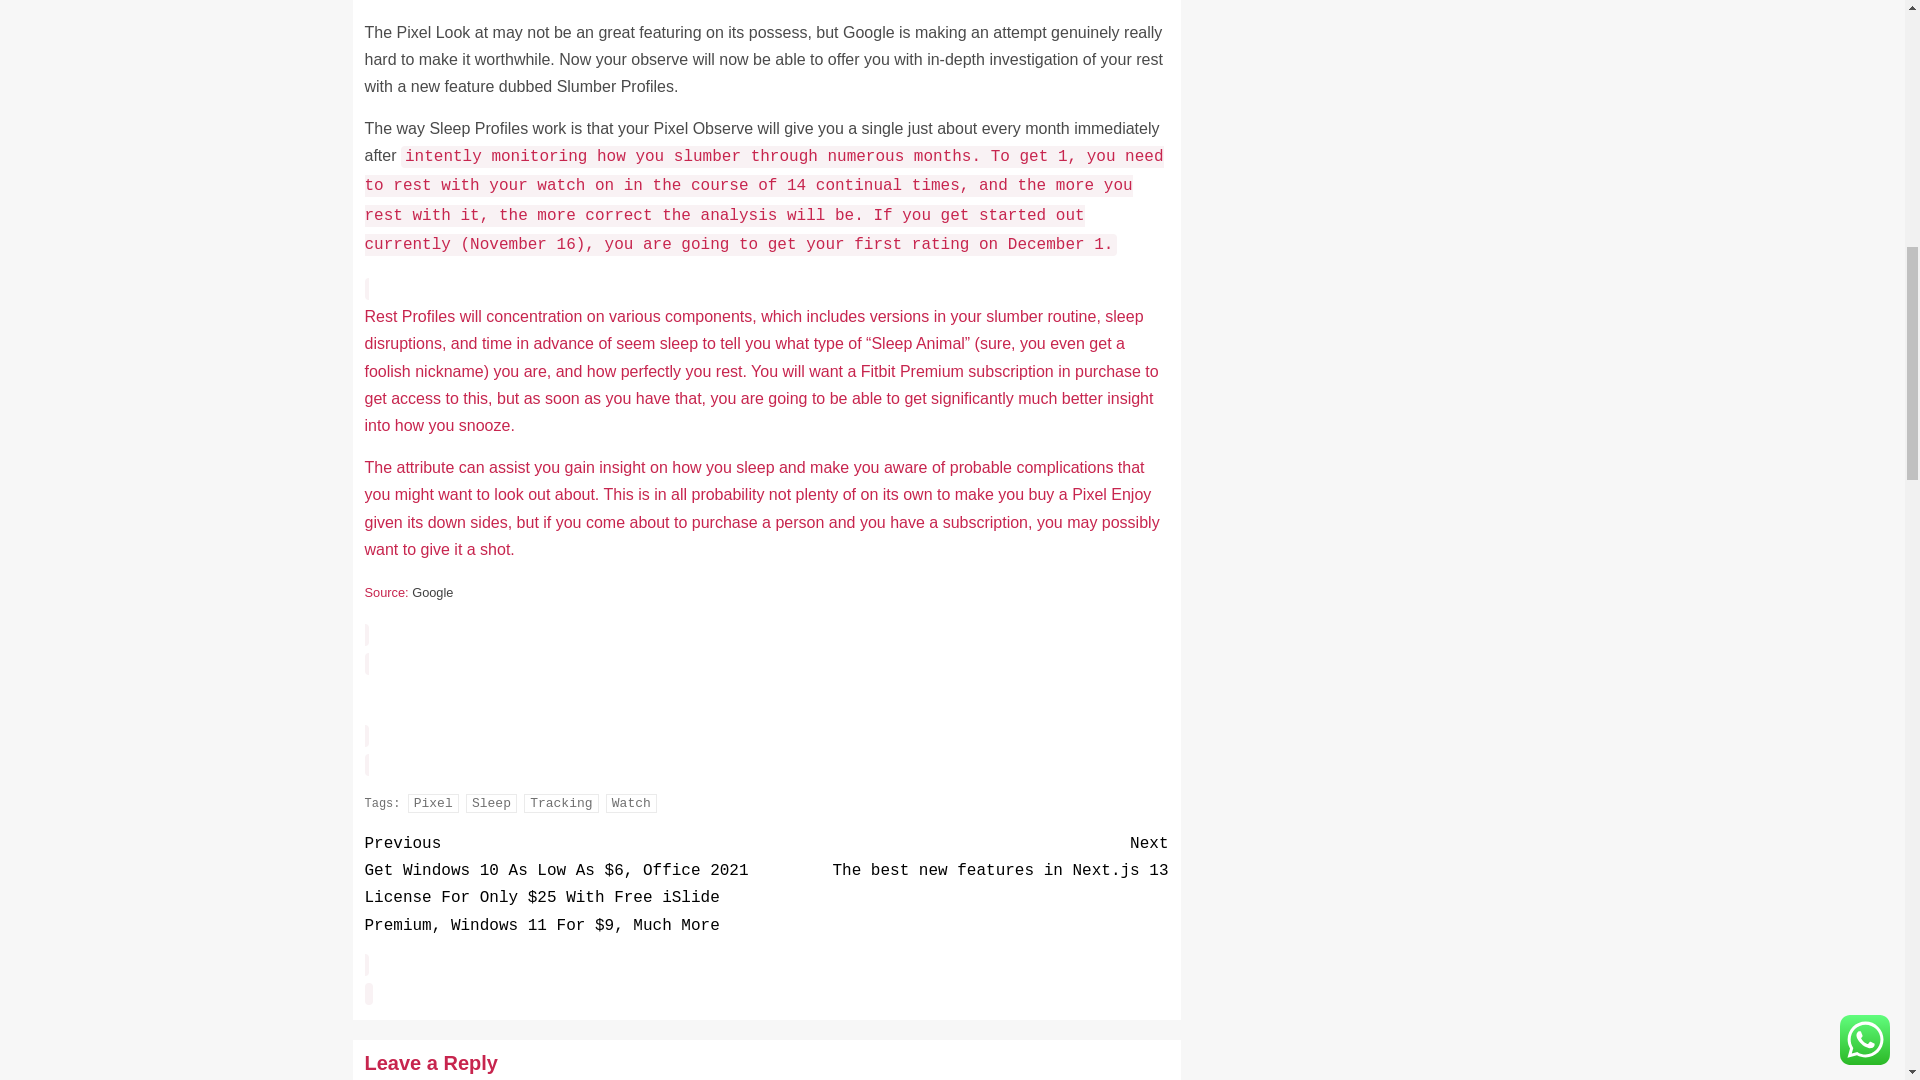 The image size is (1920, 1080). What do you see at coordinates (432, 592) in the screenshot?
I see `Google` at bounding box center [432, 592].